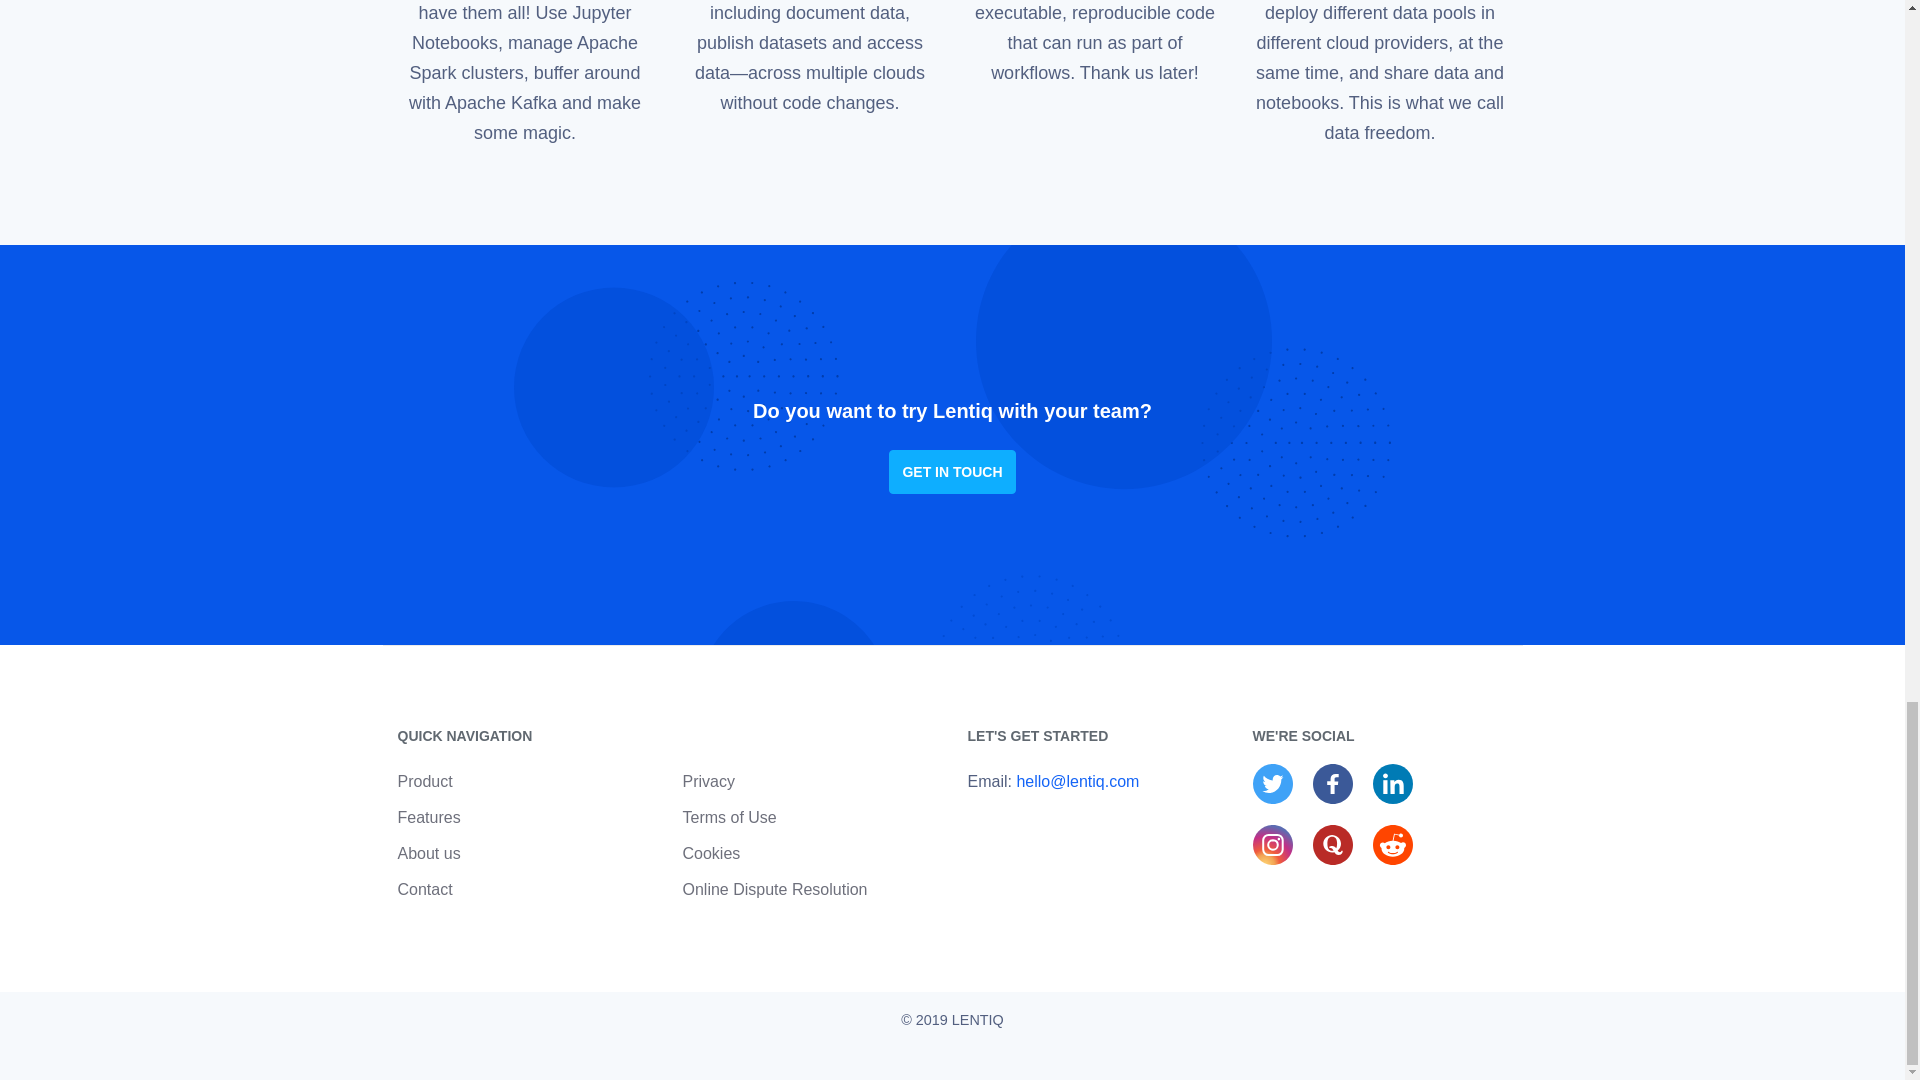 This screenshot has width=1920, height=1080. Describe the element at coordinates (425, 781) in the screenshot. I see `Product` at that location.